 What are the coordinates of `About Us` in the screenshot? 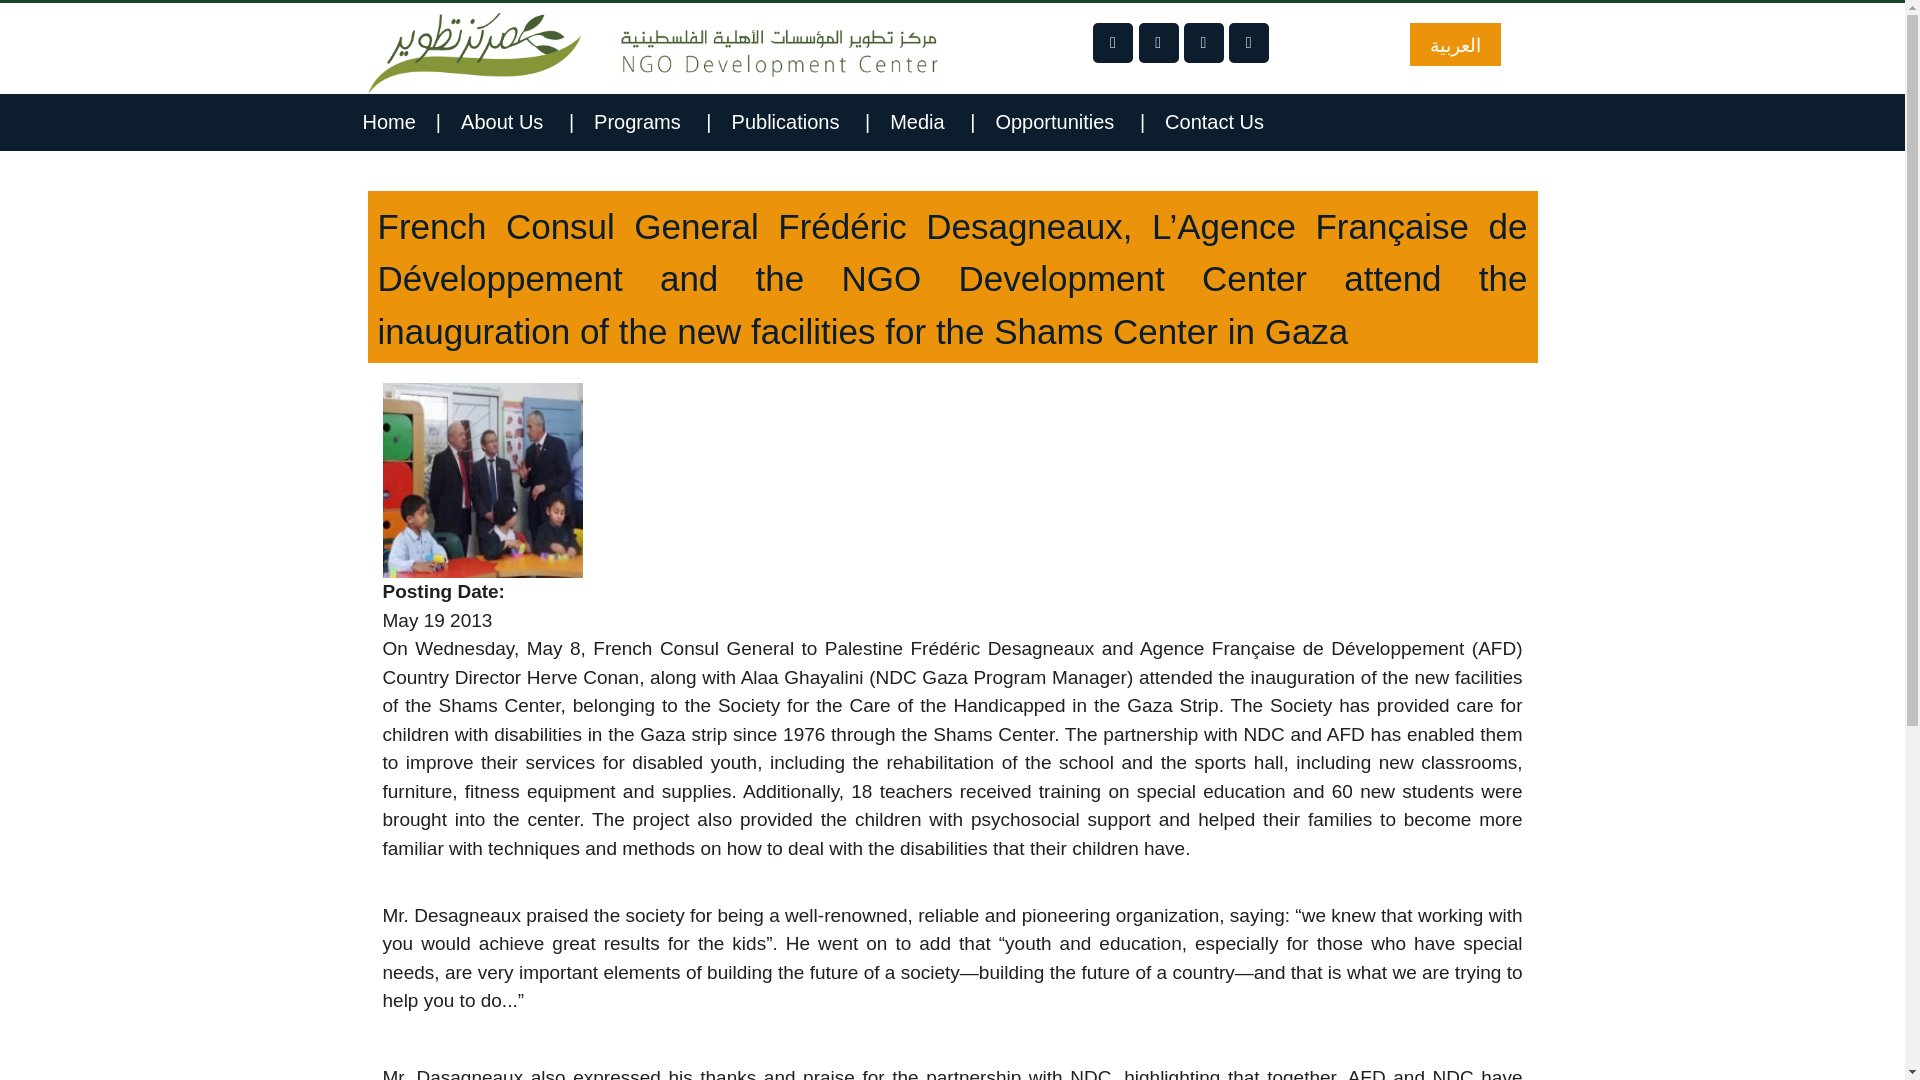 It's located at (517, 122).